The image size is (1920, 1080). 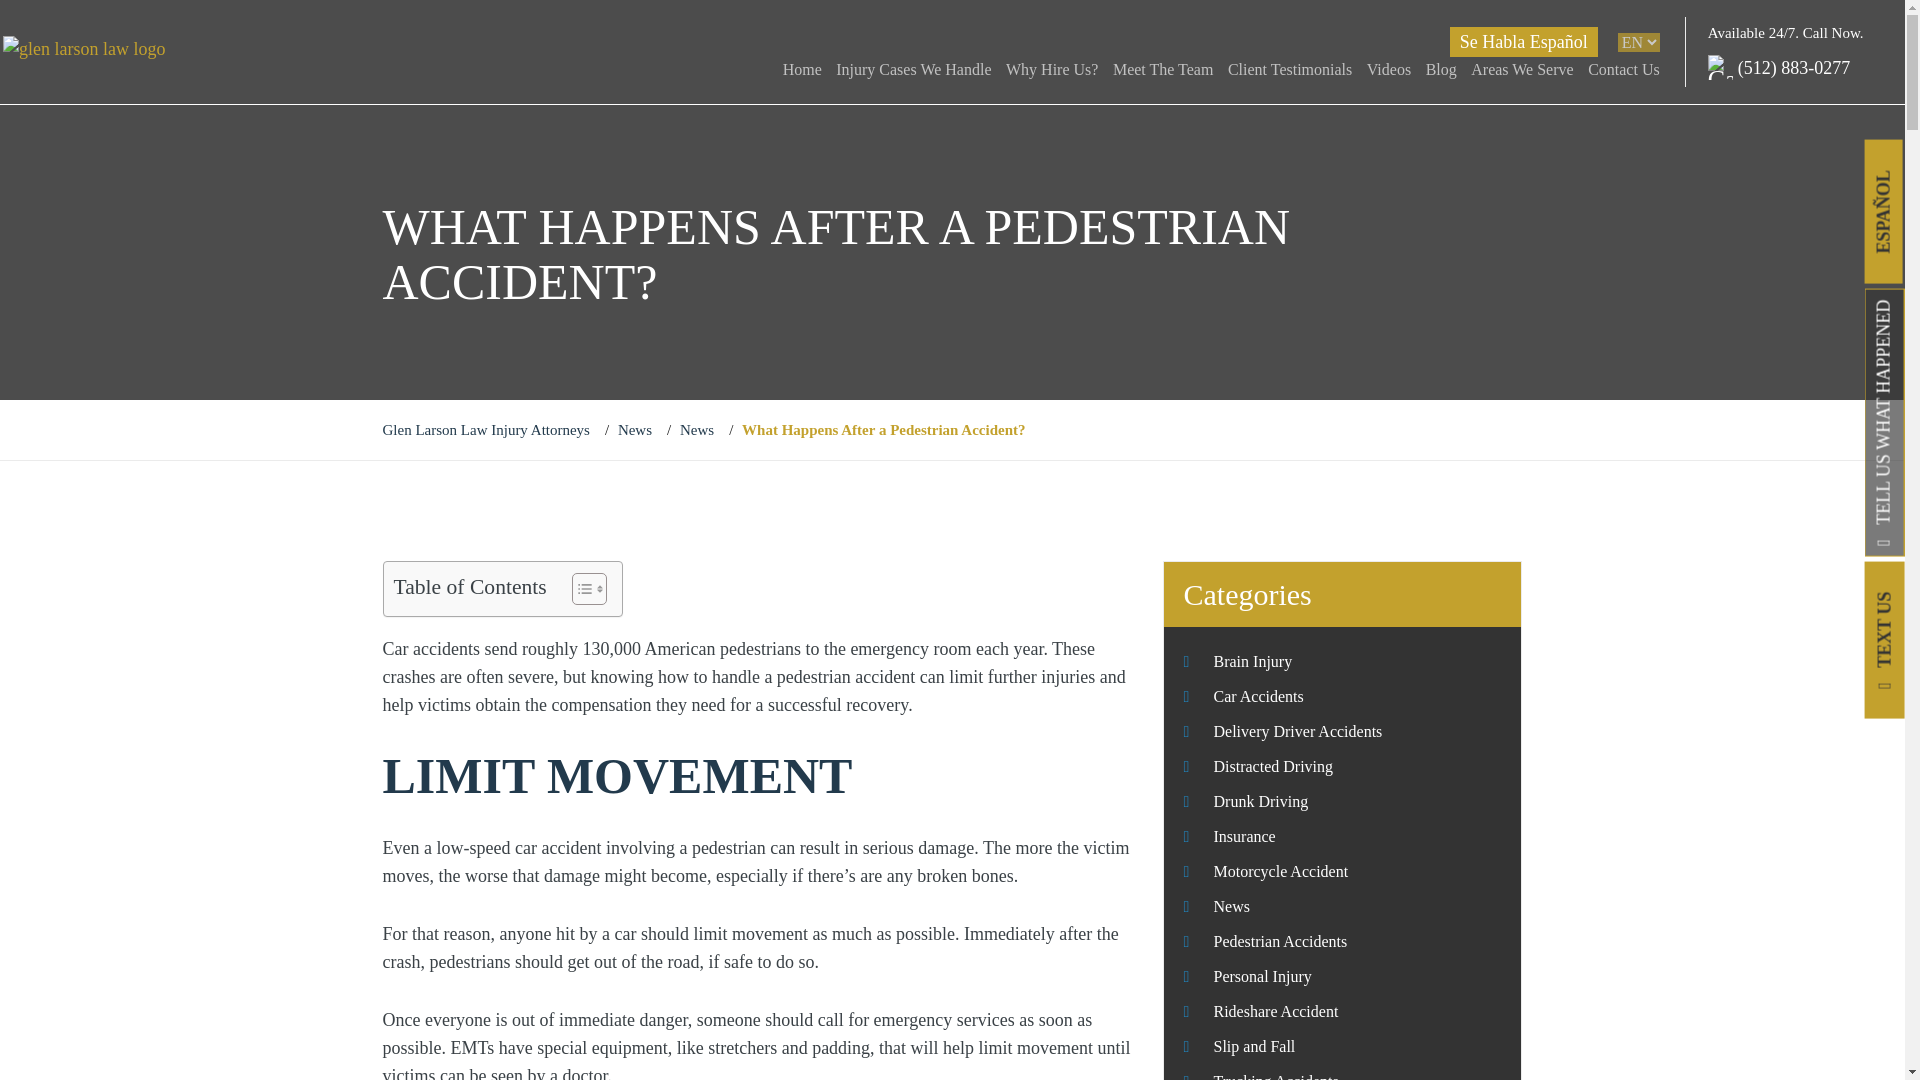 I want to click on Injury Cases We Handle, so click(x=914, y=70).